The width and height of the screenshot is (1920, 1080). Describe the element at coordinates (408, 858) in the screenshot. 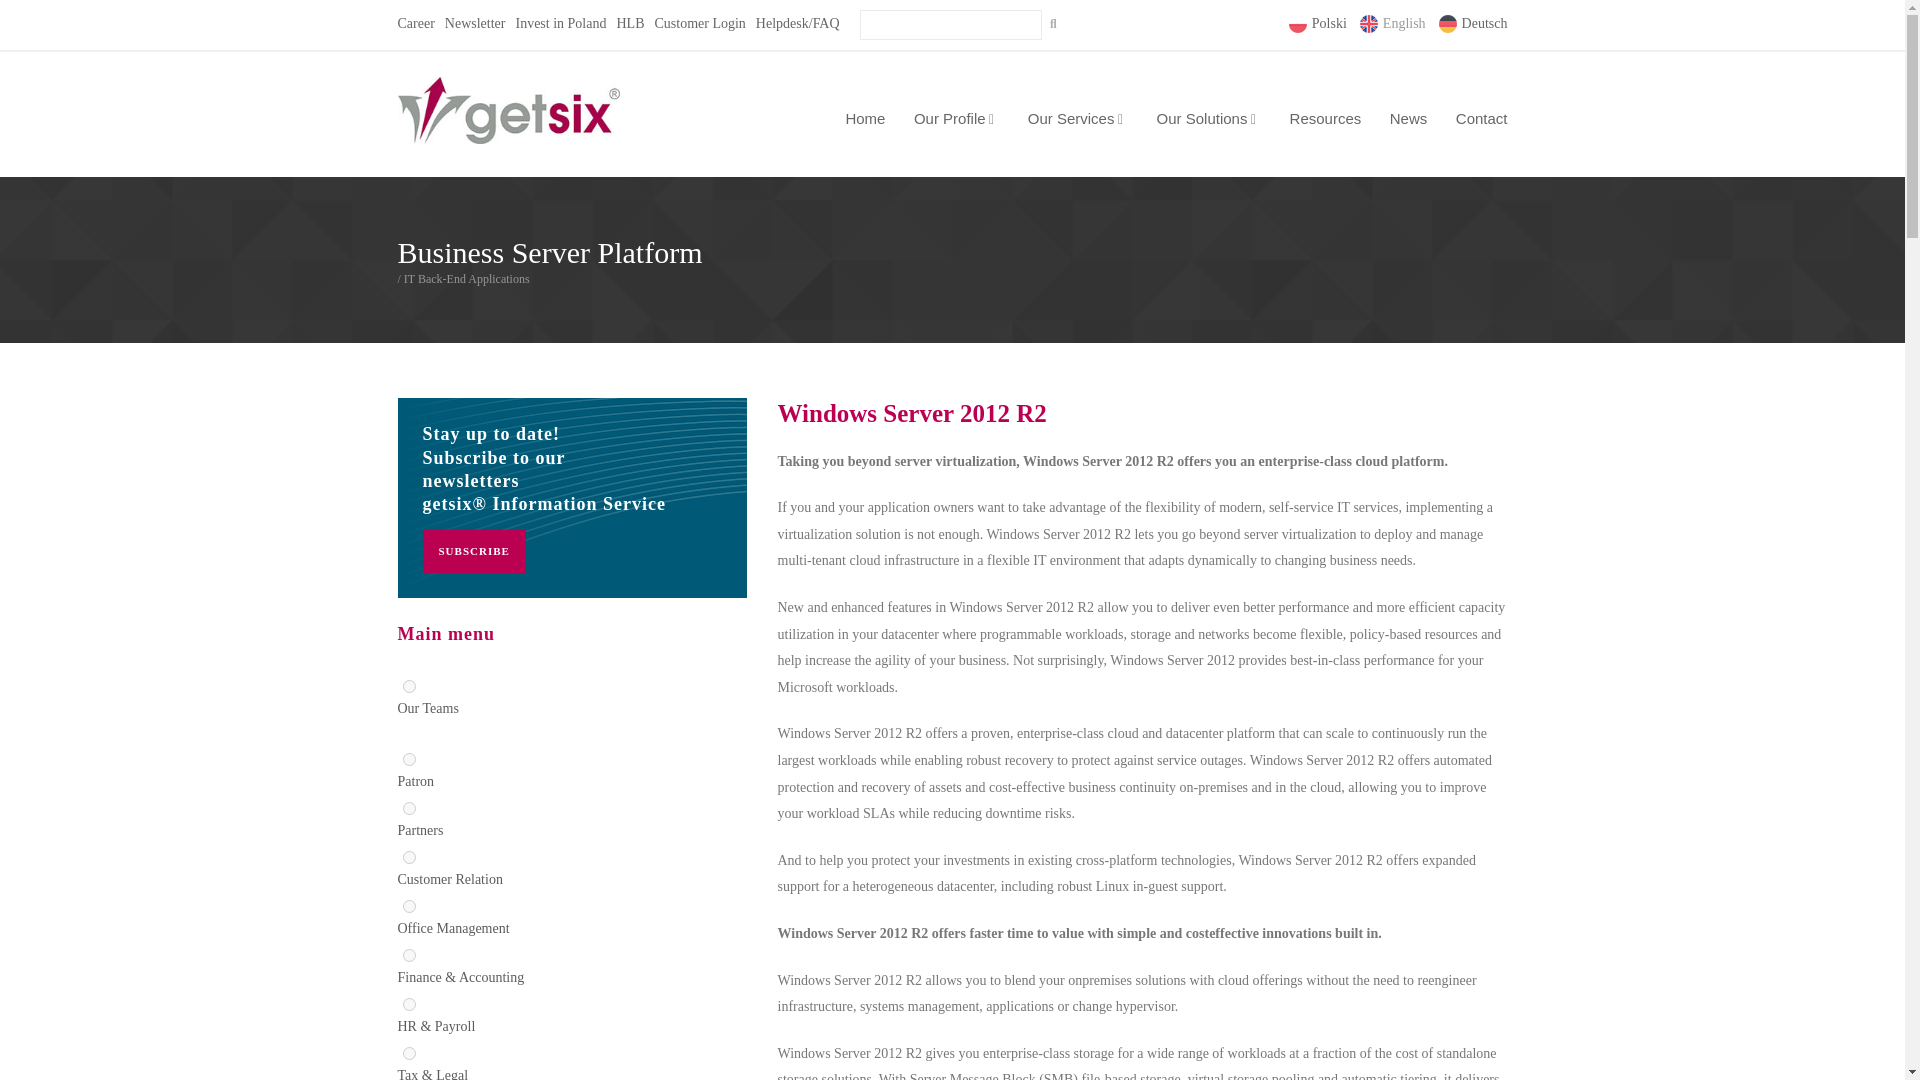

I see `on` at that location.